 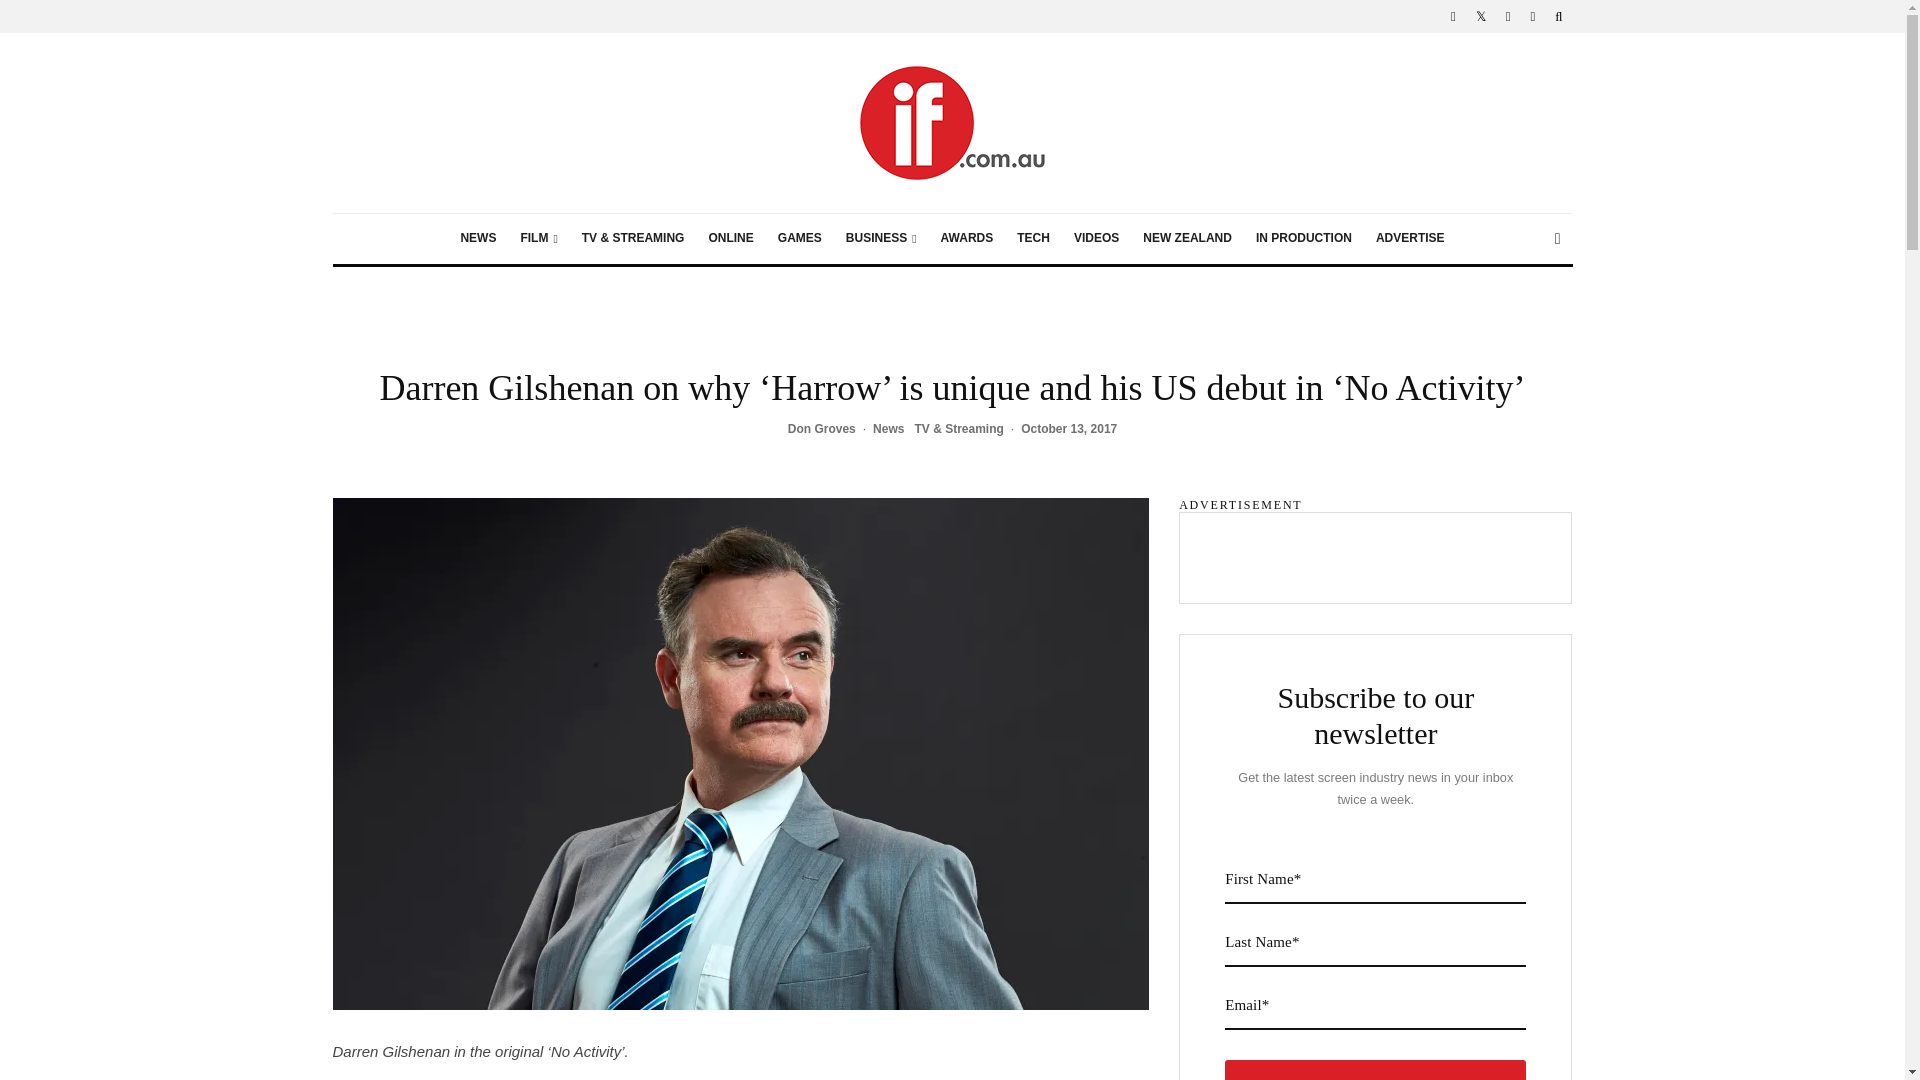 What do you see at coordinates (1032, 238) in the screenshot?
I see `TECH` at bounding box center [1032, 238].